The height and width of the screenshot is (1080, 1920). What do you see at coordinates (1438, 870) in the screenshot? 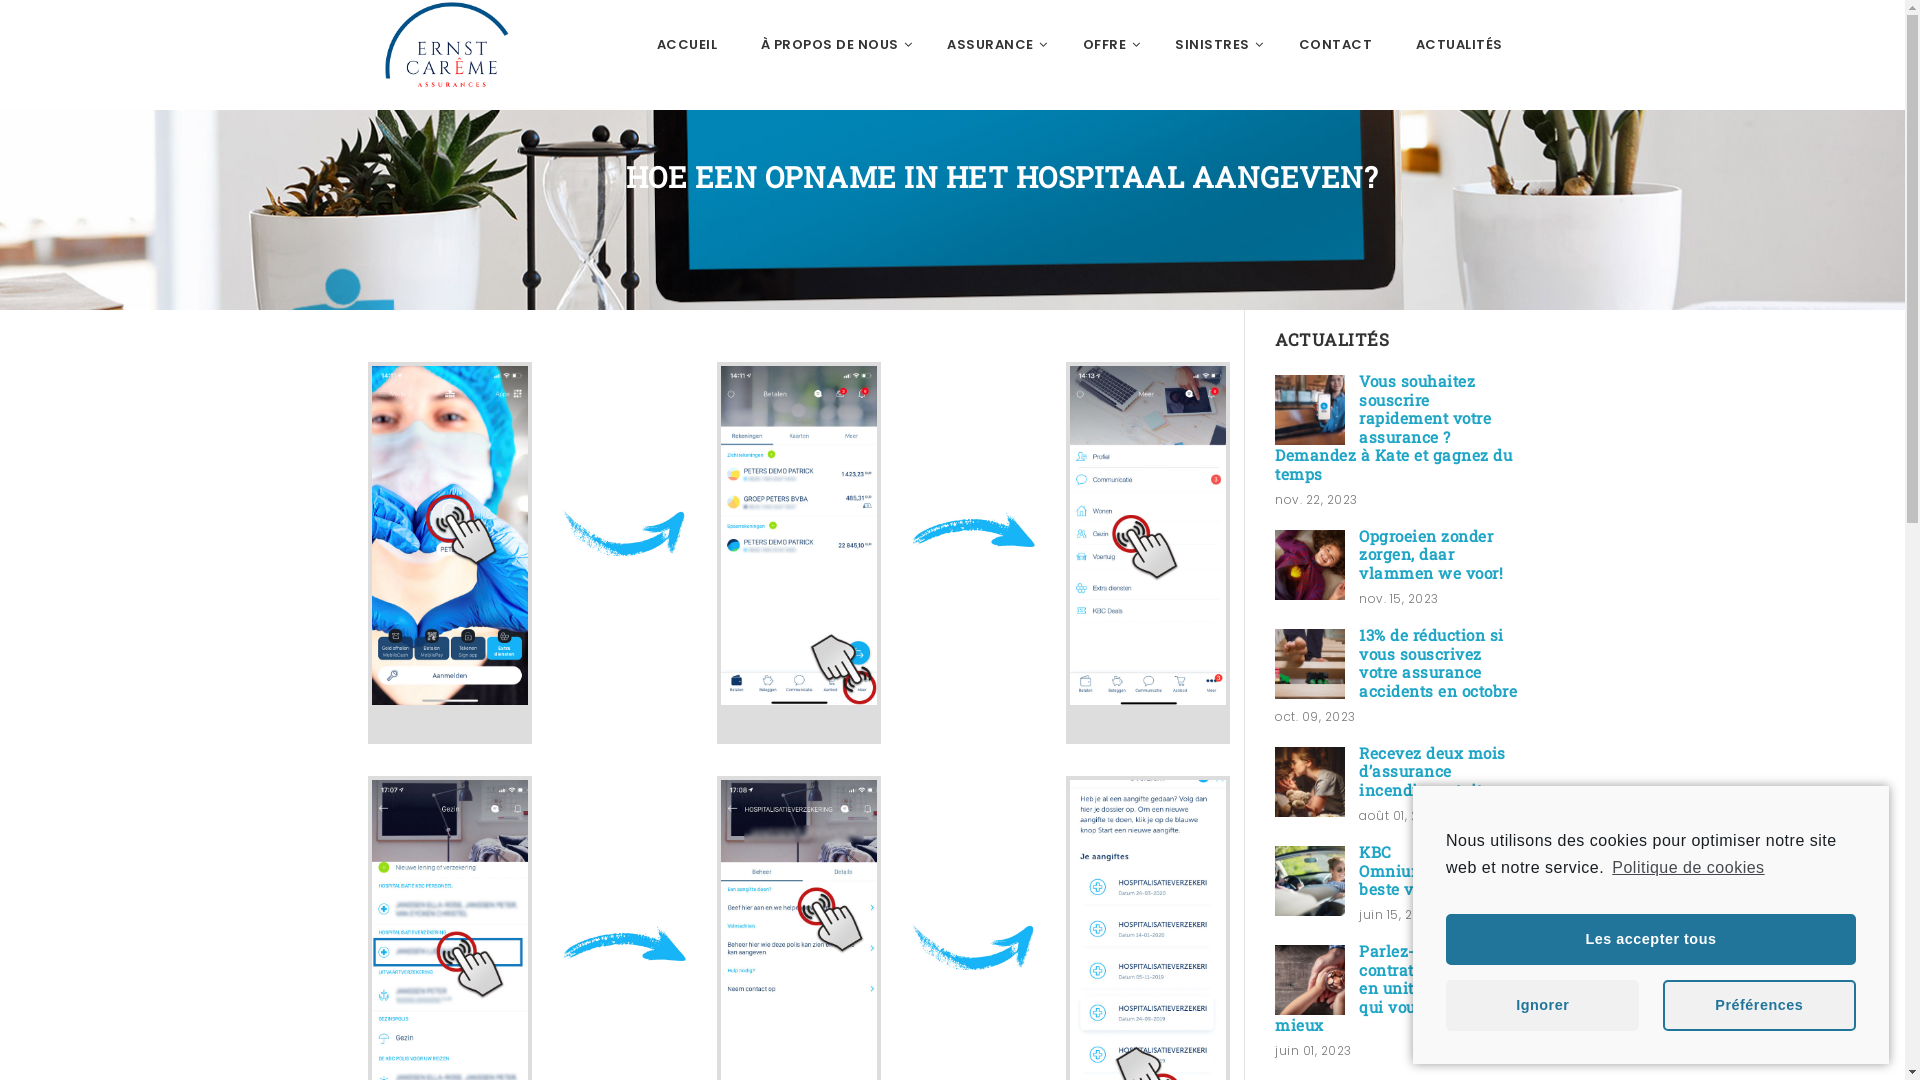
I see `KBC Omniumverzekering beste van de test` at bounding box center [1438, 870].